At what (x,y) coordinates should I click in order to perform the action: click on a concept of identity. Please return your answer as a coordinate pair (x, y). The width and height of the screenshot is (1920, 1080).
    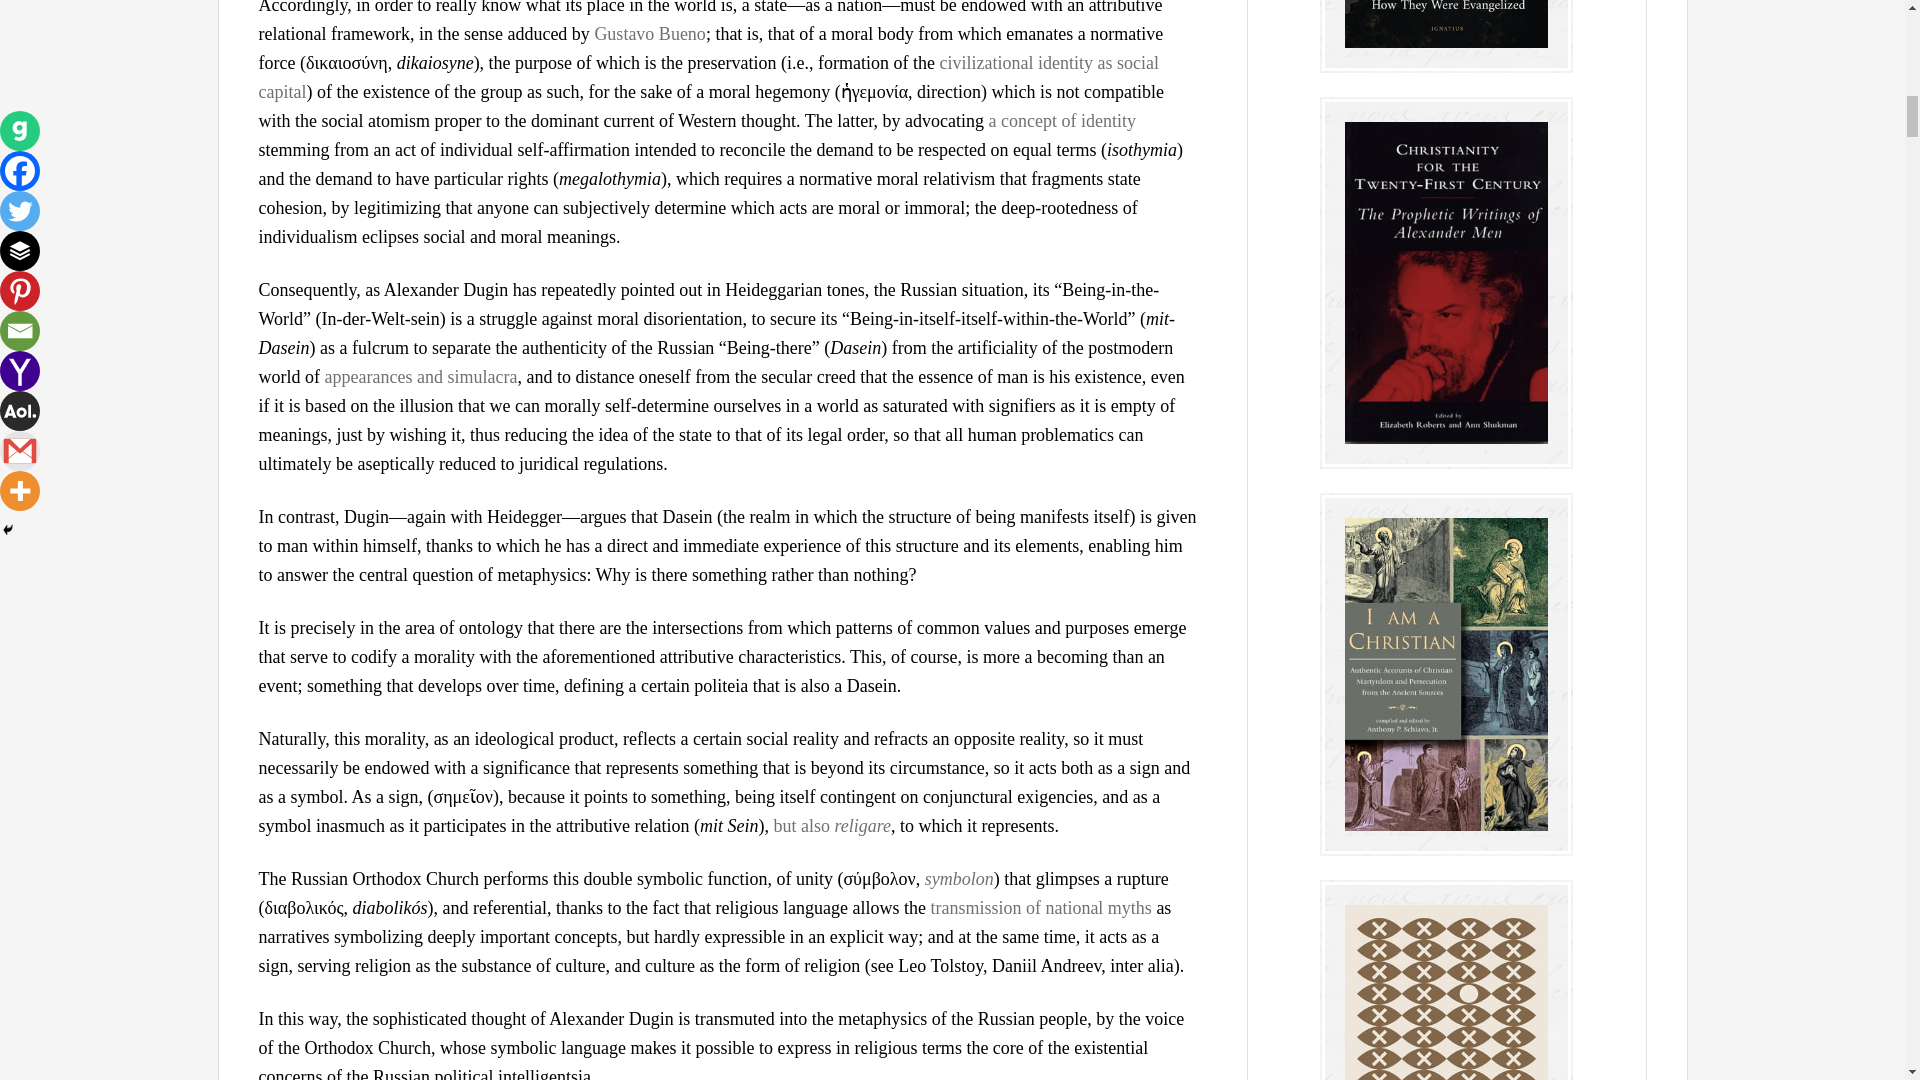
    Looking at the image, I should click on (1061, 120).